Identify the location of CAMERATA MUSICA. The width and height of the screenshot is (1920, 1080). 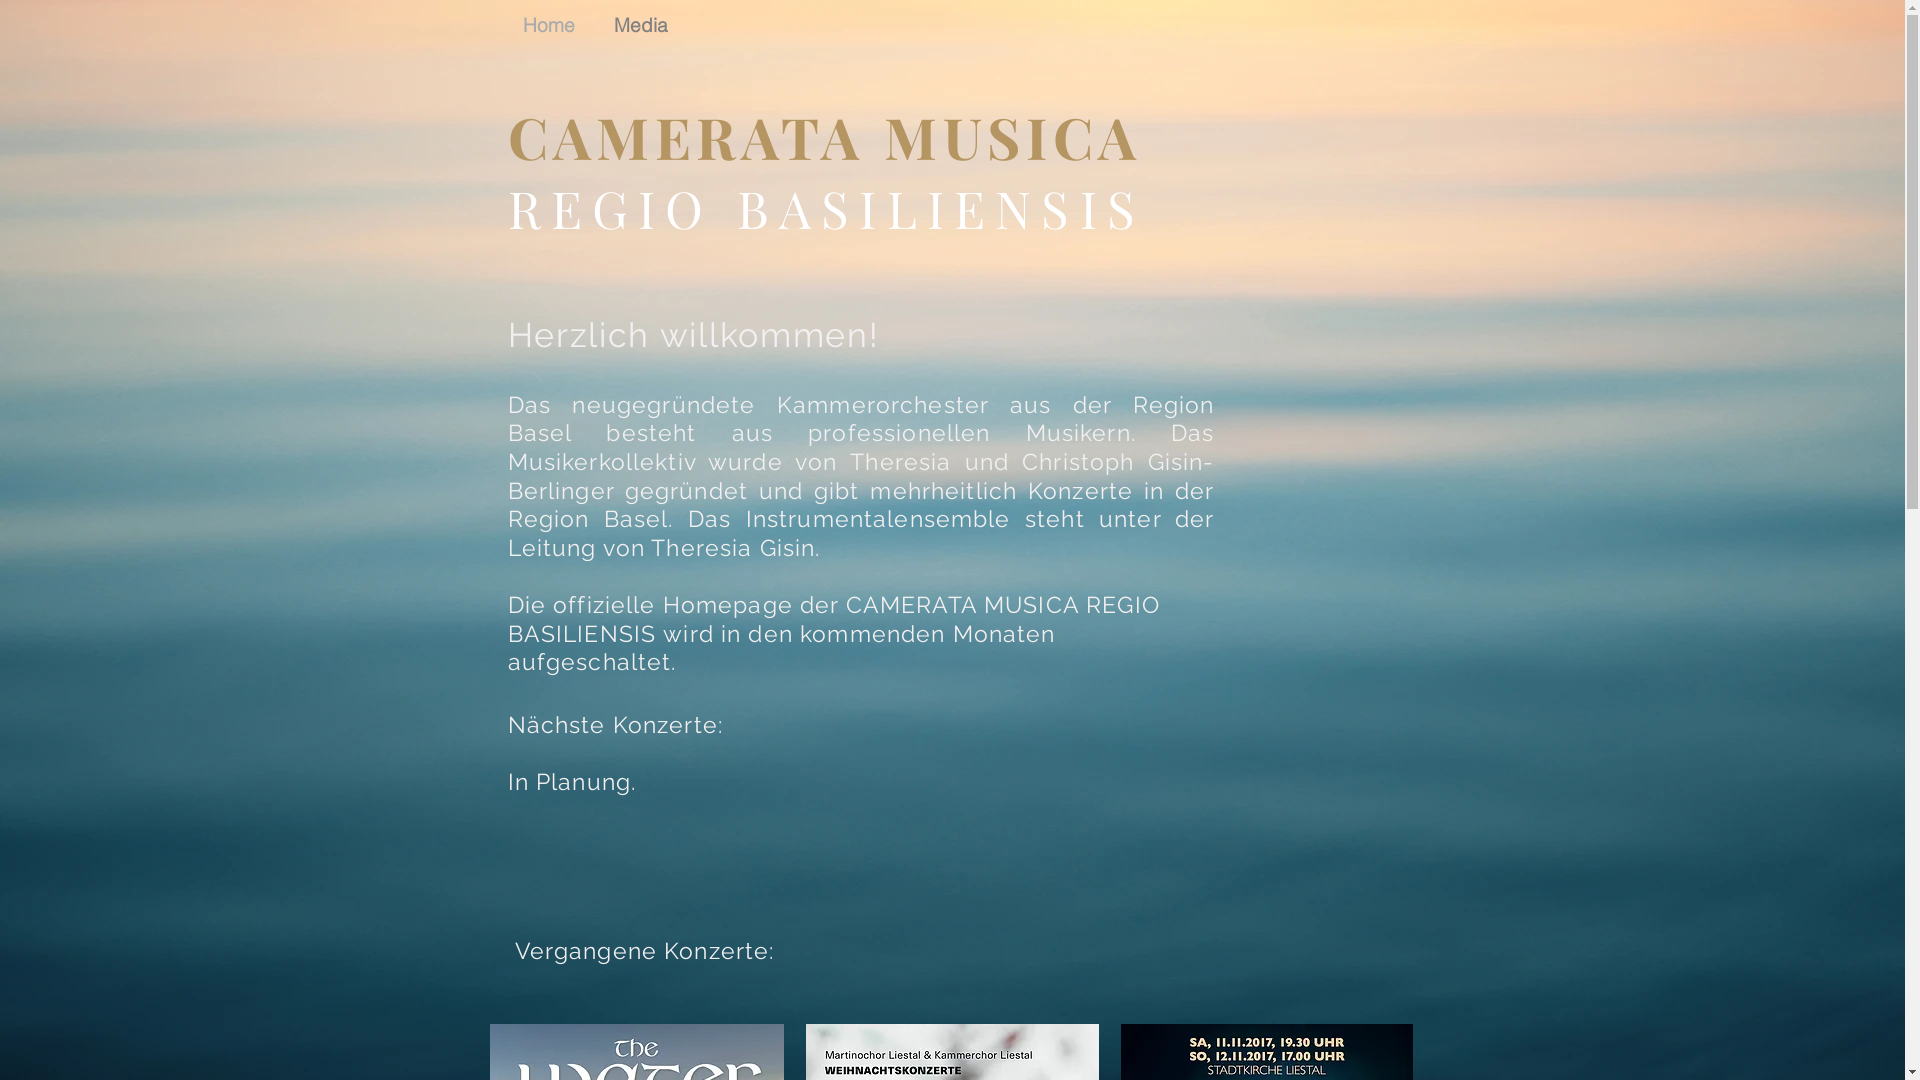
(826, 136).